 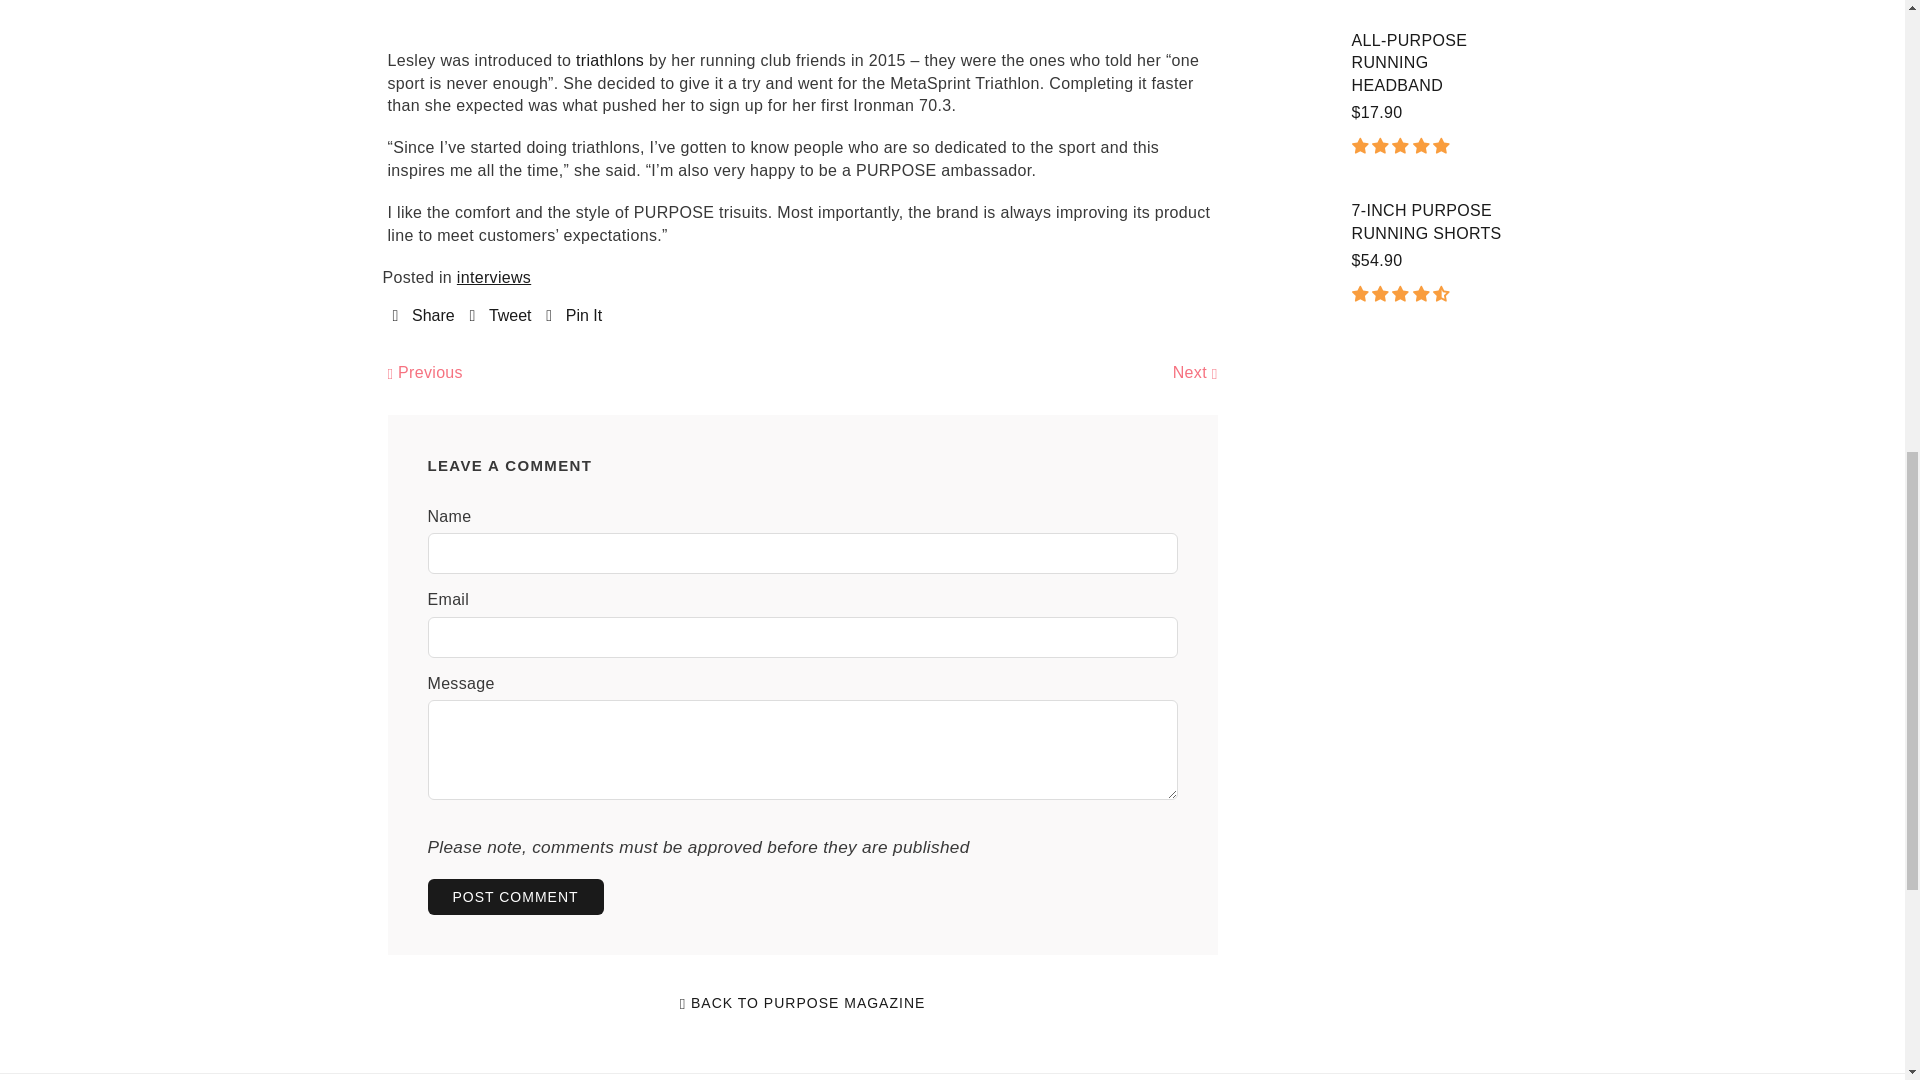 What do you see at coordinates (574, 315) in the screenshot?
I see `Pin on Pinterest` at bounding box center [574, 315].